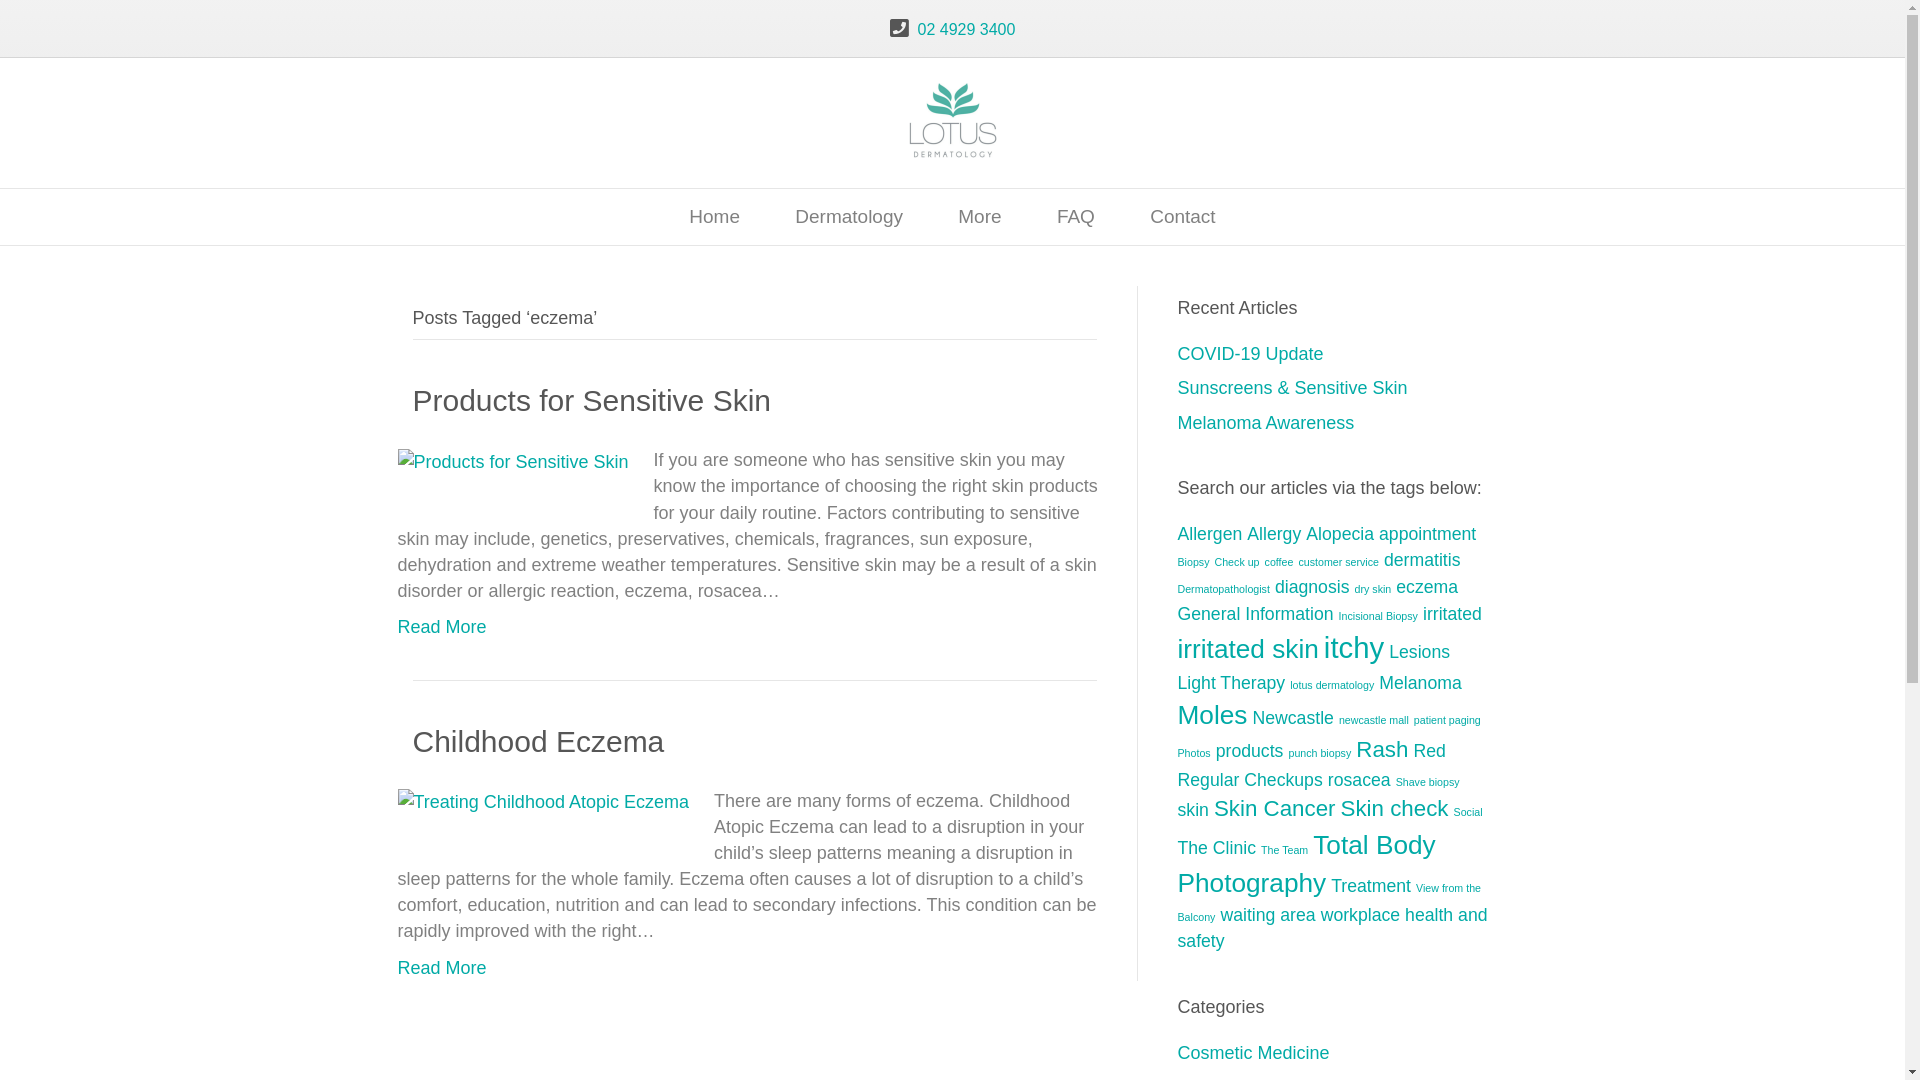 The image size is (1920, 1080). Describe the element at coordinates (980, 218) in the screenshot. I see `More` at that location.